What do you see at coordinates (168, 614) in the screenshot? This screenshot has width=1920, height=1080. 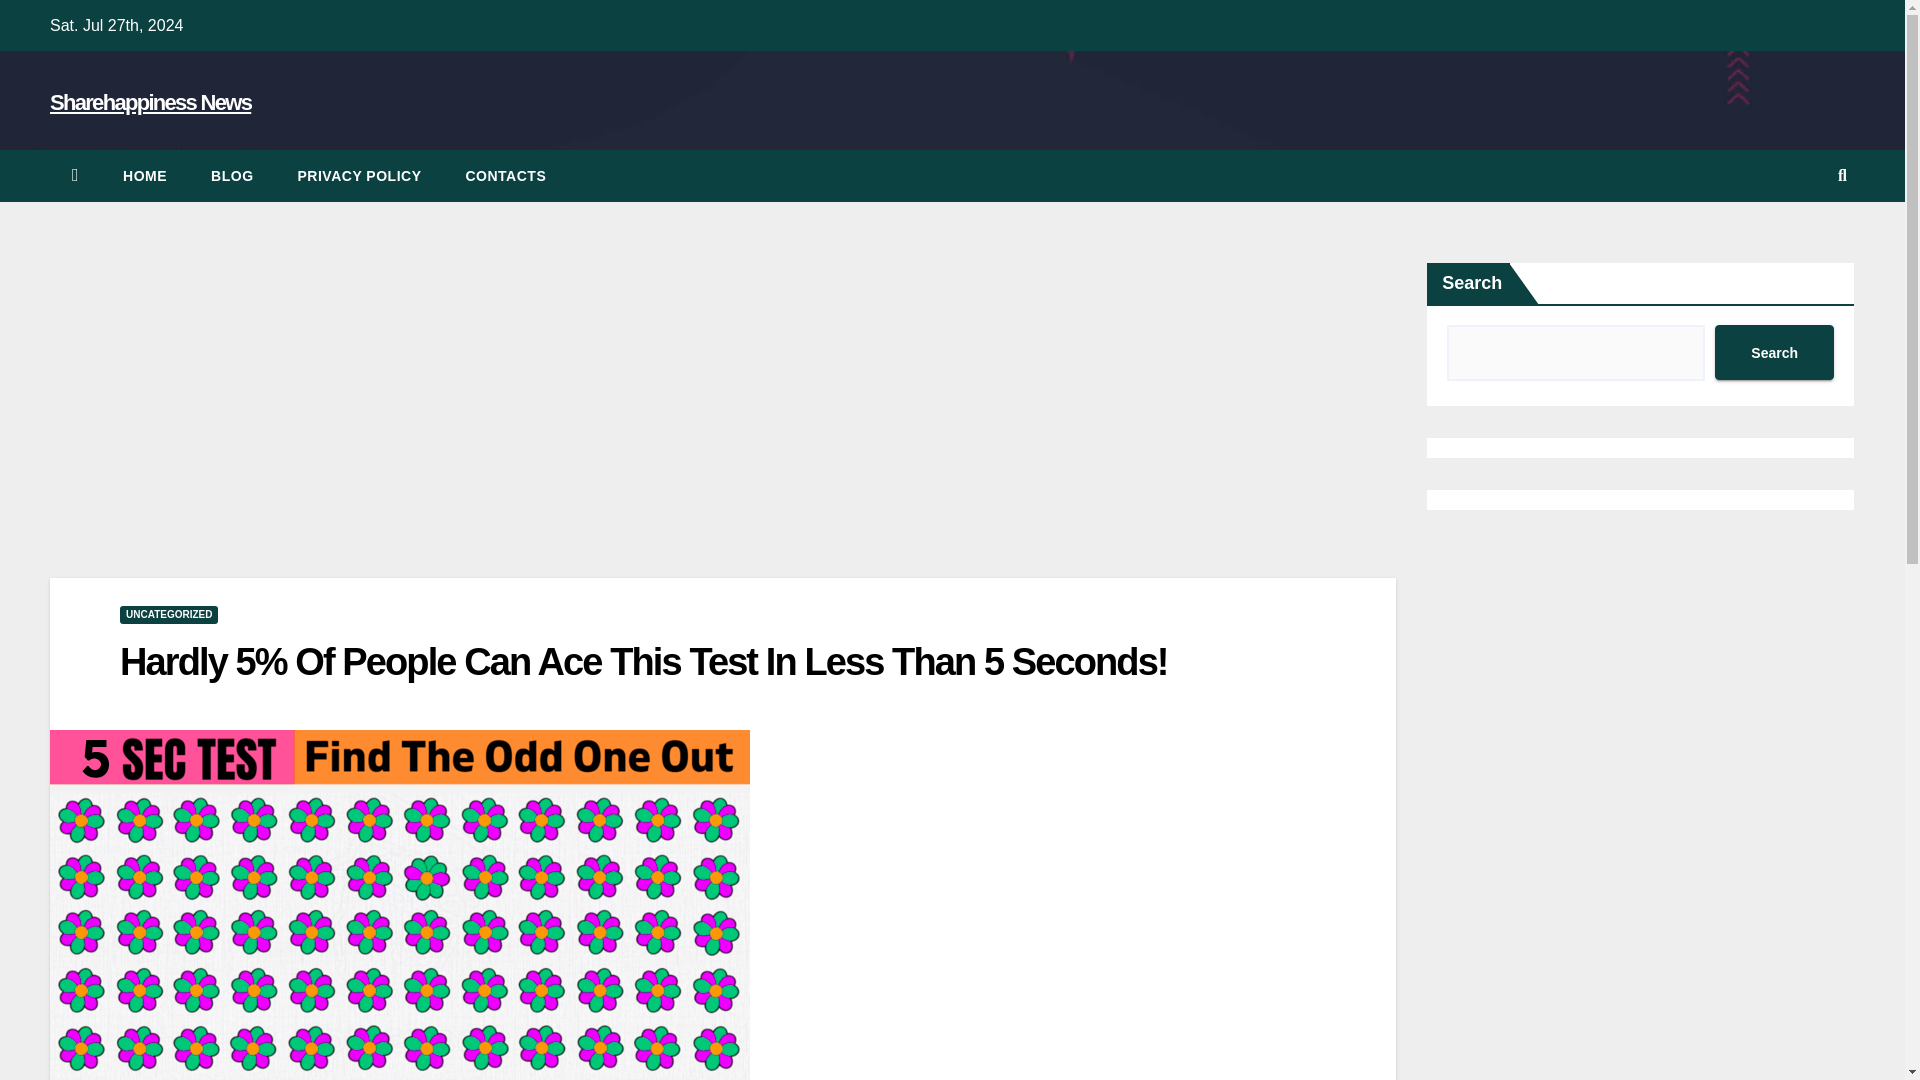 I see `UNCATEGORIZED` at bounding box center [168, 614].